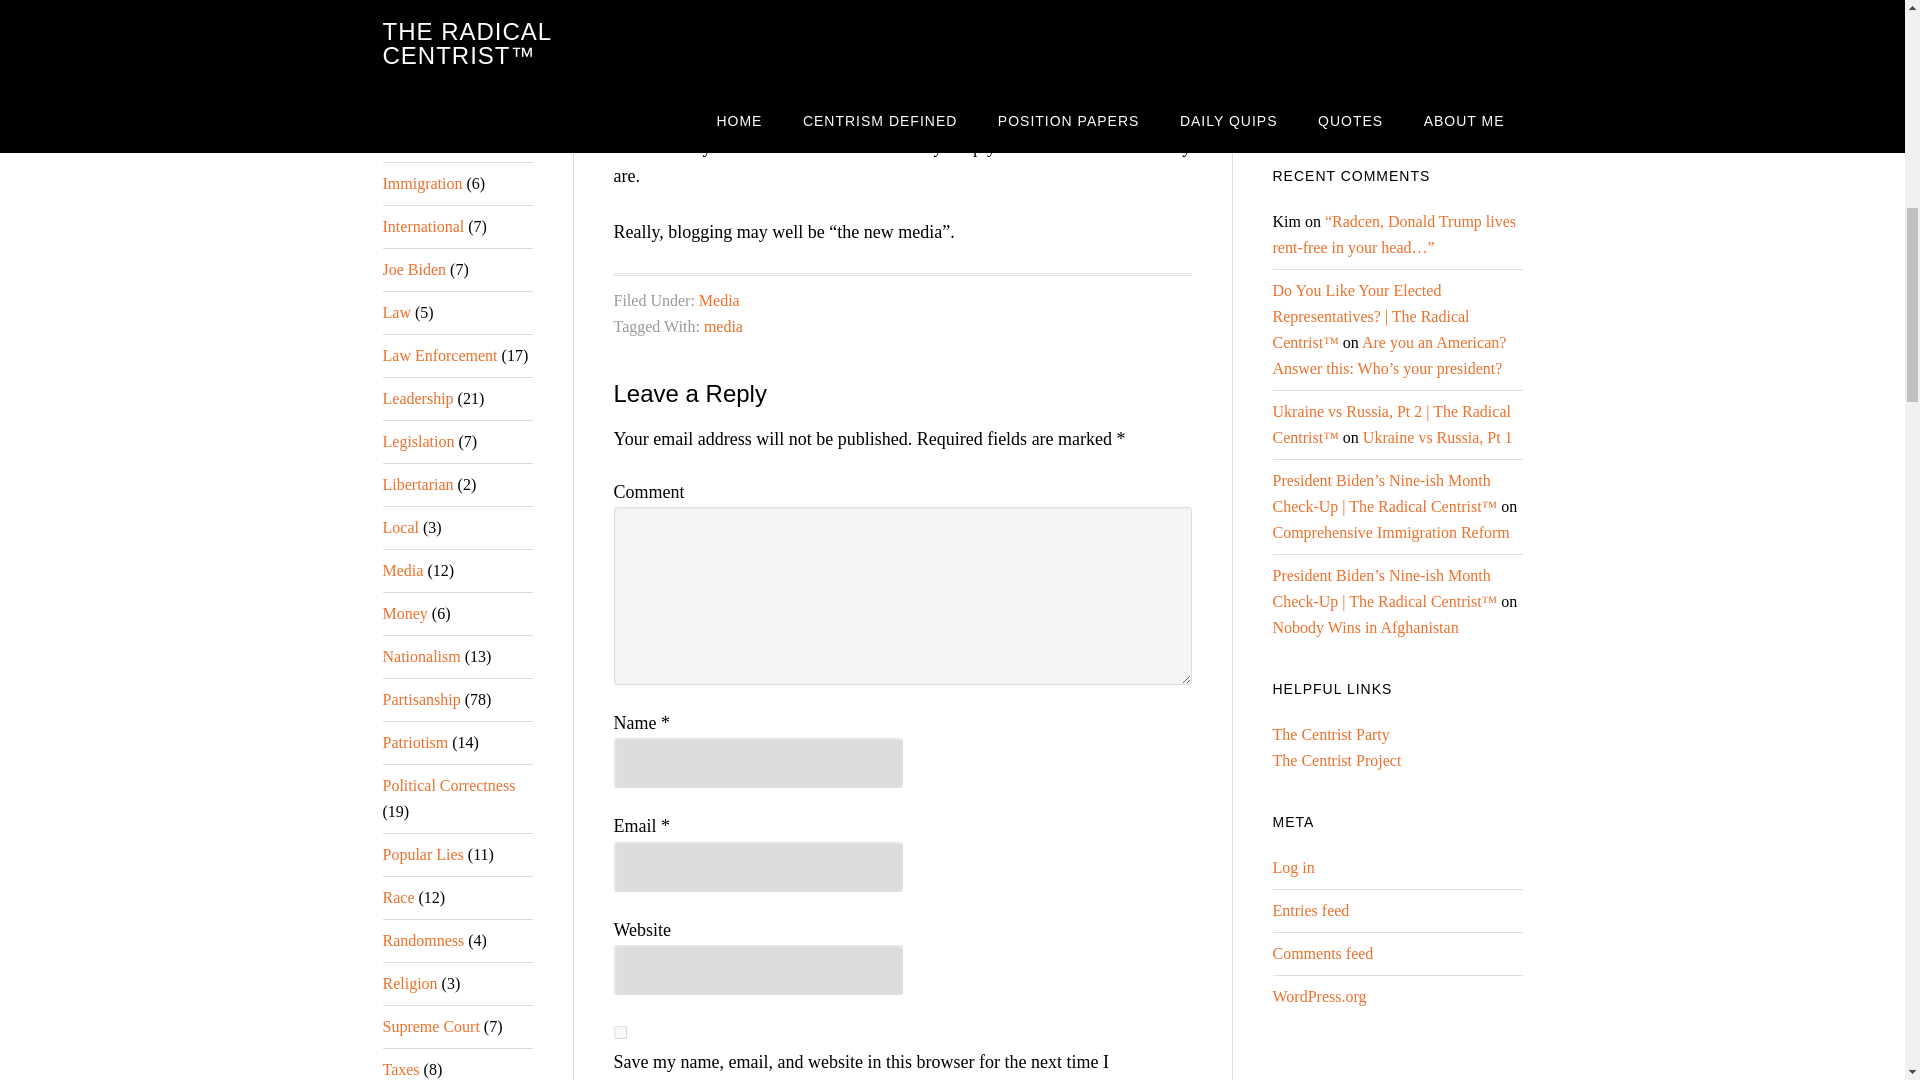 The width and height of the screenshot is (1920, 1080). Describe the element at coordinates (1322, 954) in the screenshot. I see `Comments feed` at that location.